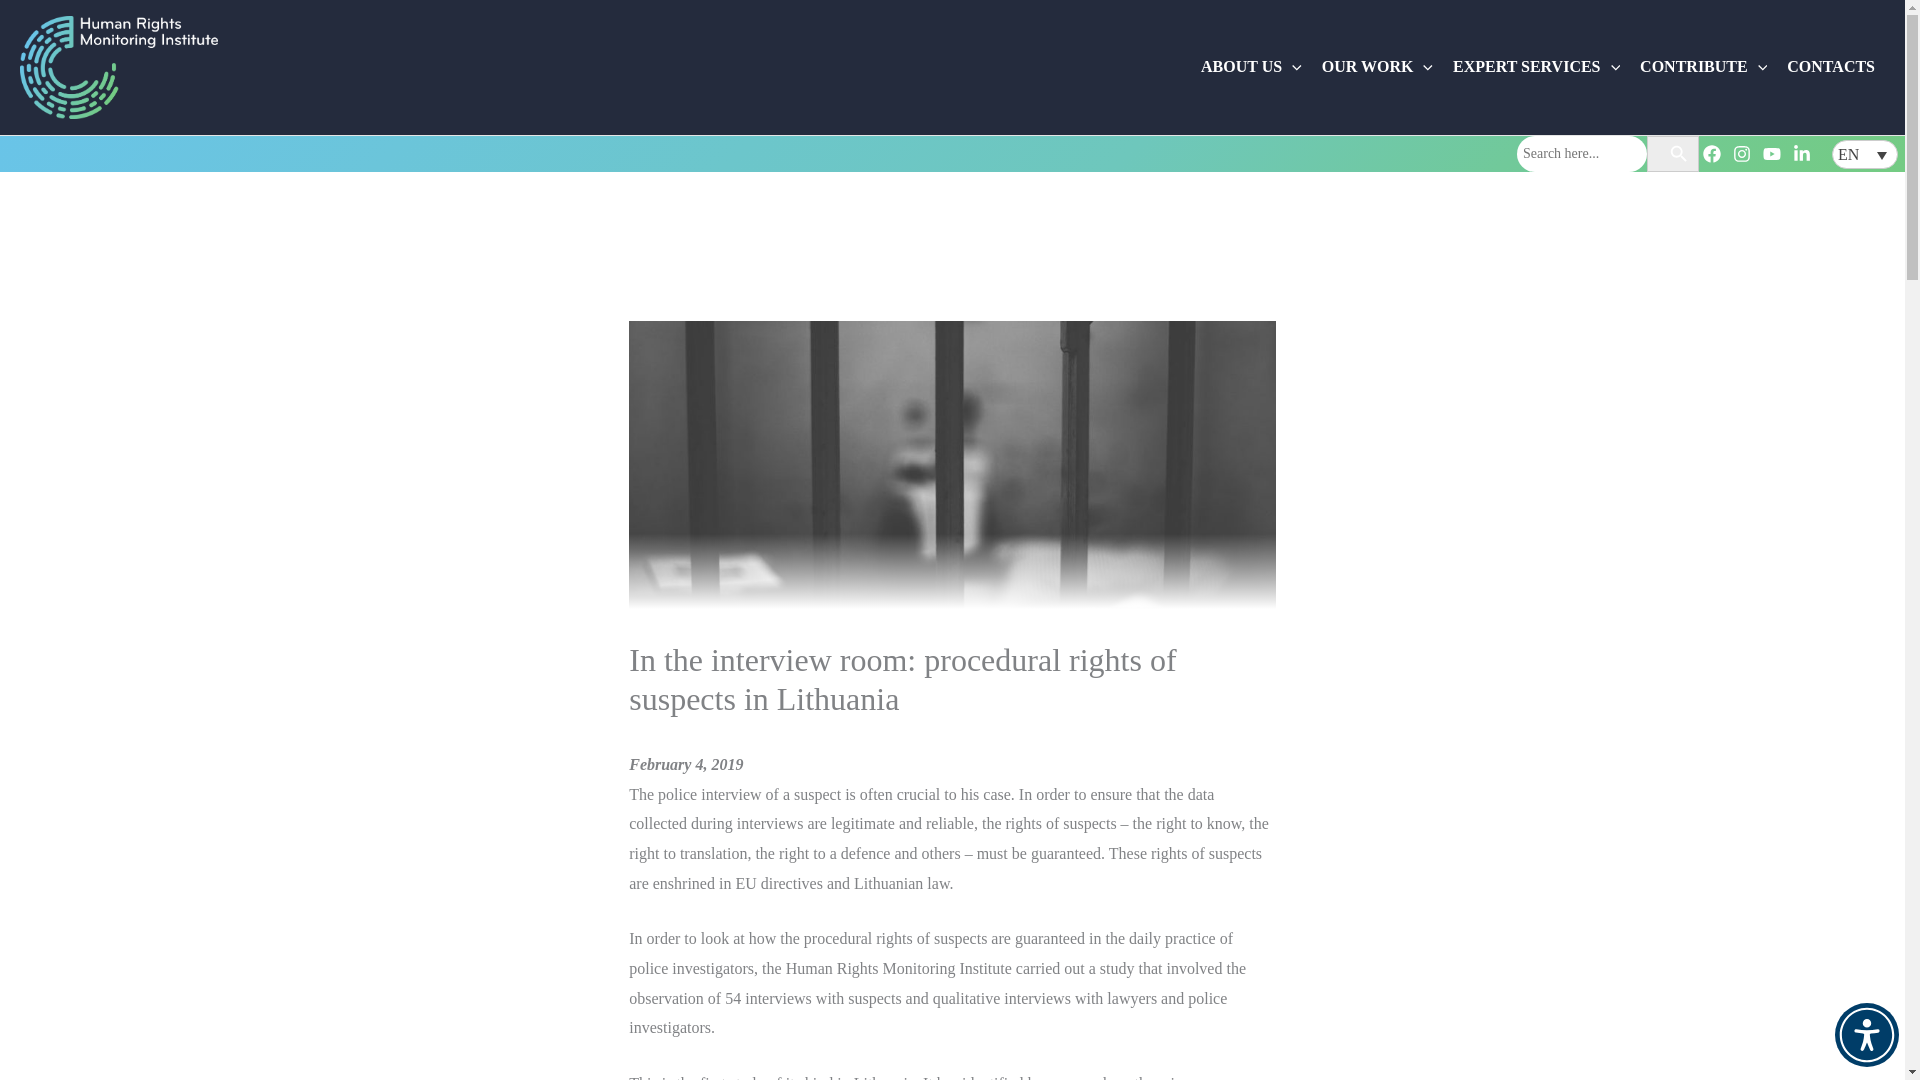  What do you see at coordinates (1831, 66) in the screenshot?
I see `CONTACTS` at bounding box center [1831, 66].